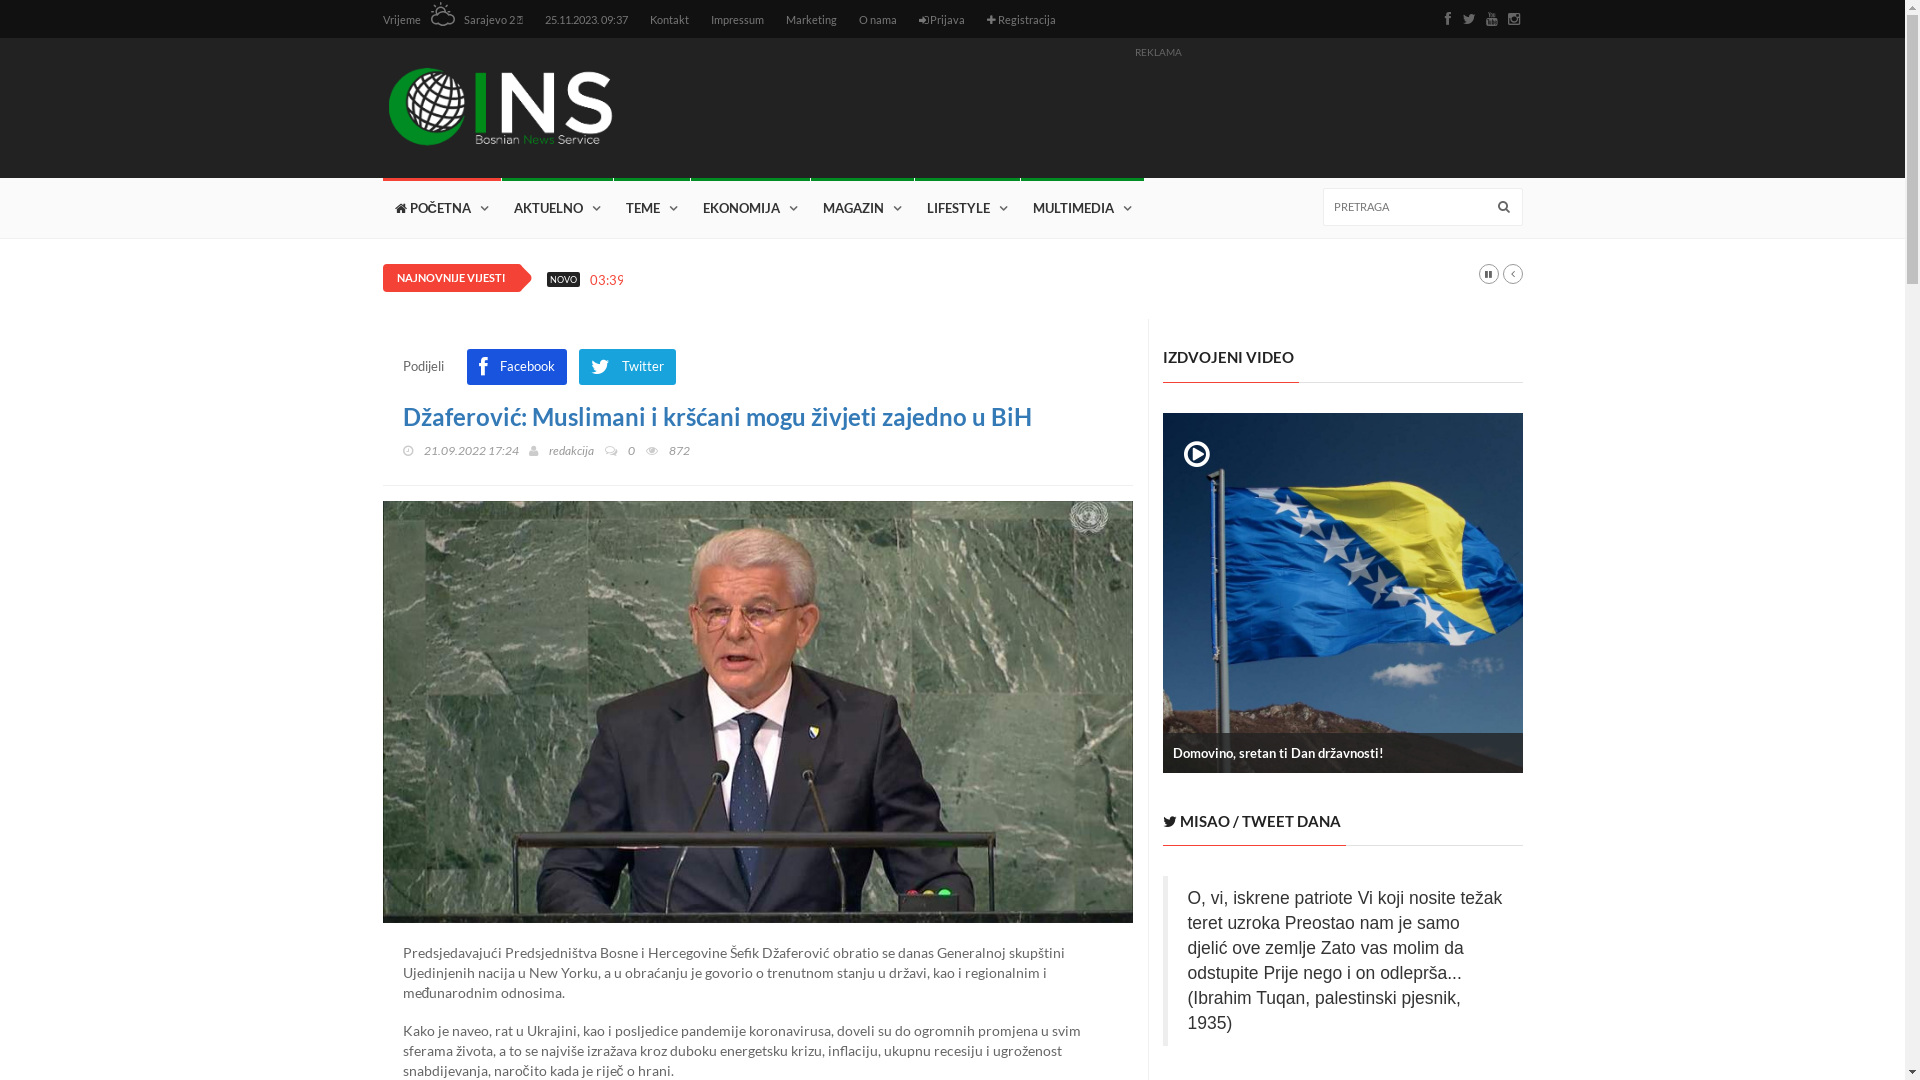  Describe the element at coordinates (878, 20) in the screenshot. I see `O nama` at that location.